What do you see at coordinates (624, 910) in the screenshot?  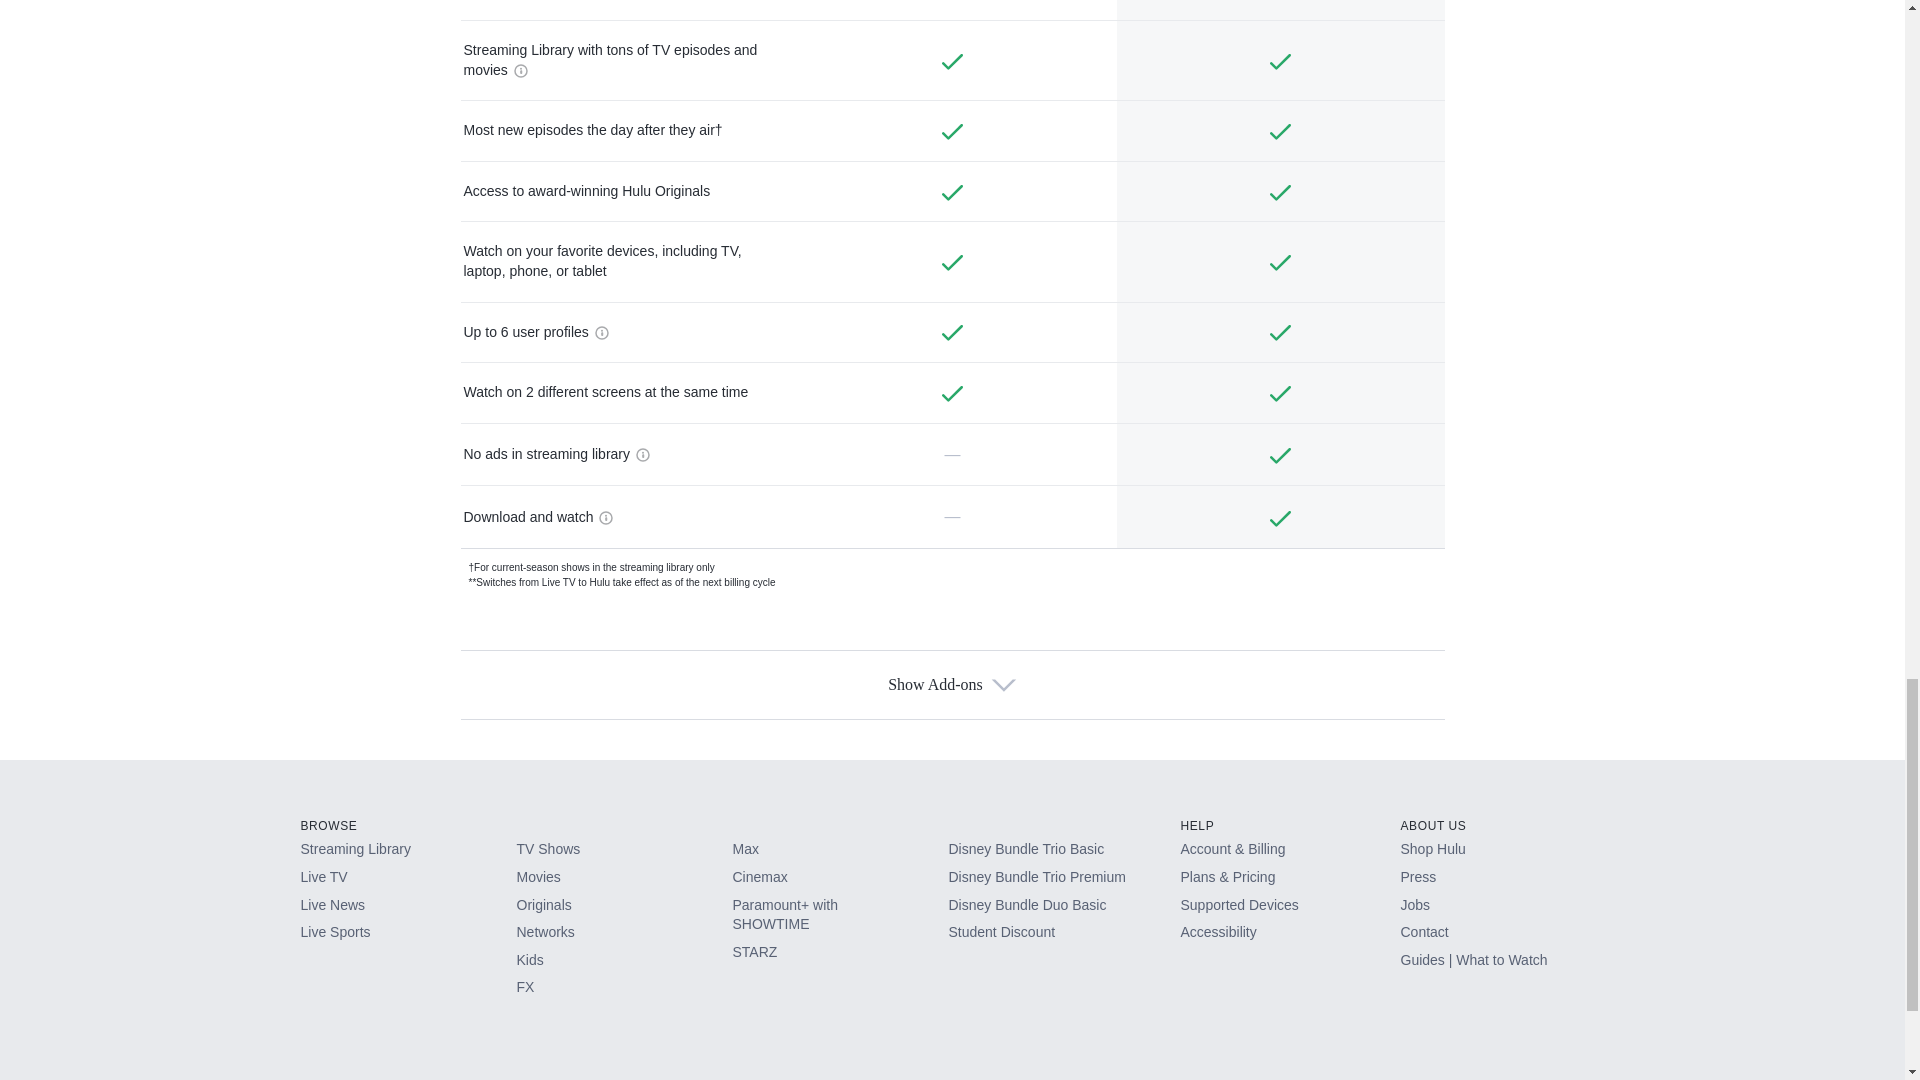 I see `Originals` at bounding box center [624, 910].